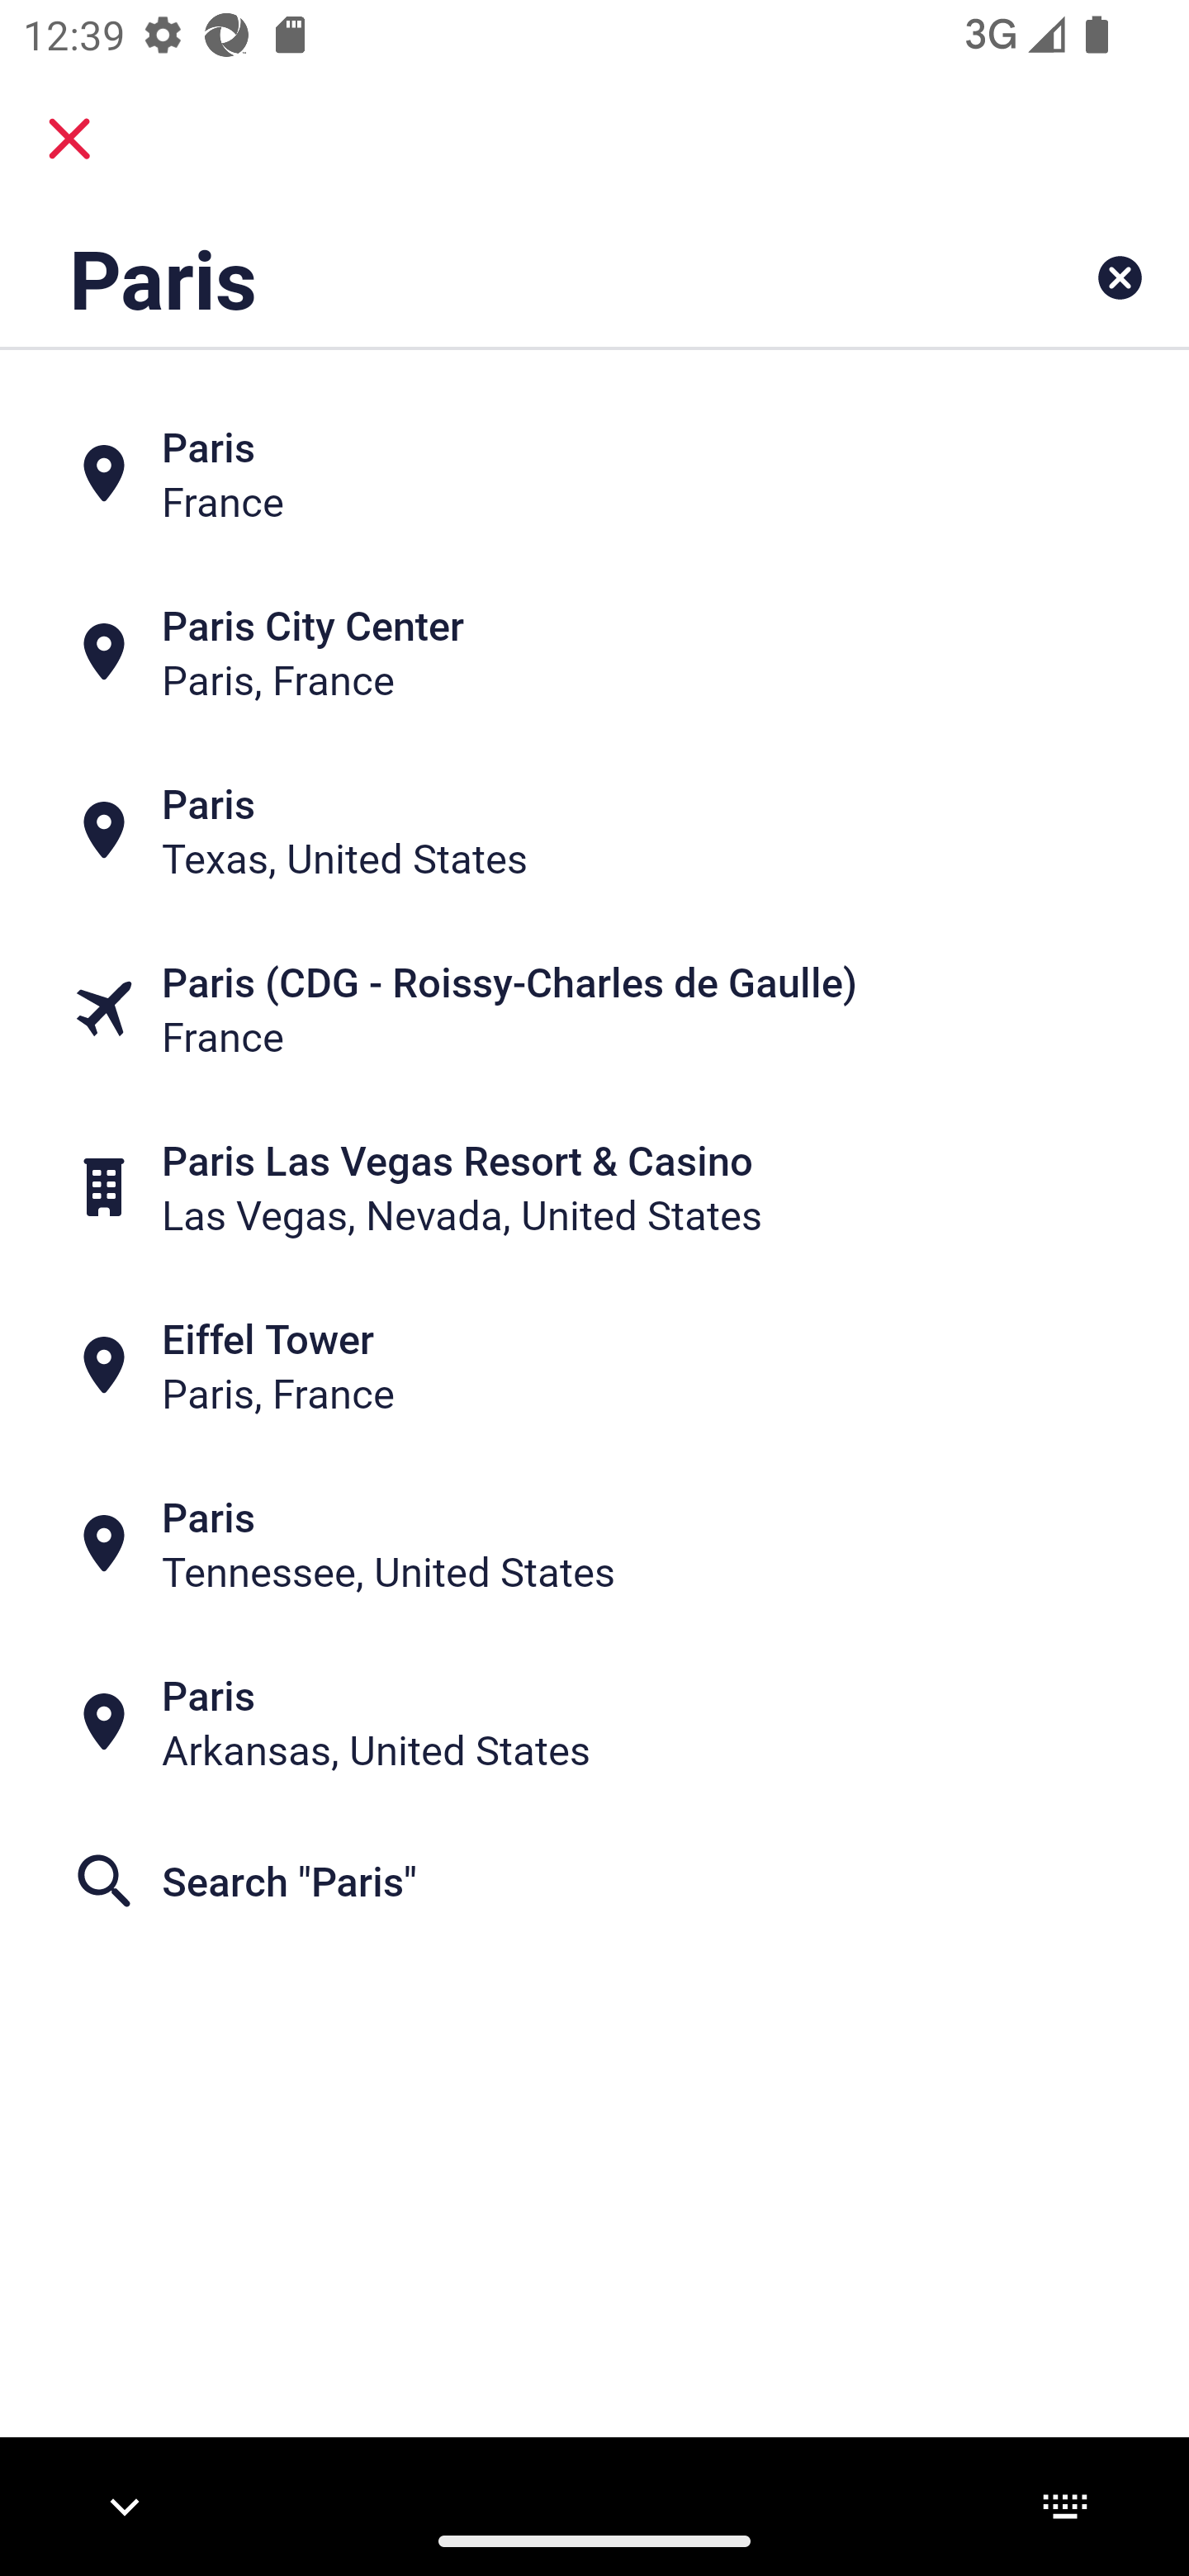 The height and width of the screenshot is (2576, 1189). Describe the element at coordinates (594, 1008) in the screenshot. I see `Paris (CDG - Roissy-Charles de Gaulle) France` at that location.